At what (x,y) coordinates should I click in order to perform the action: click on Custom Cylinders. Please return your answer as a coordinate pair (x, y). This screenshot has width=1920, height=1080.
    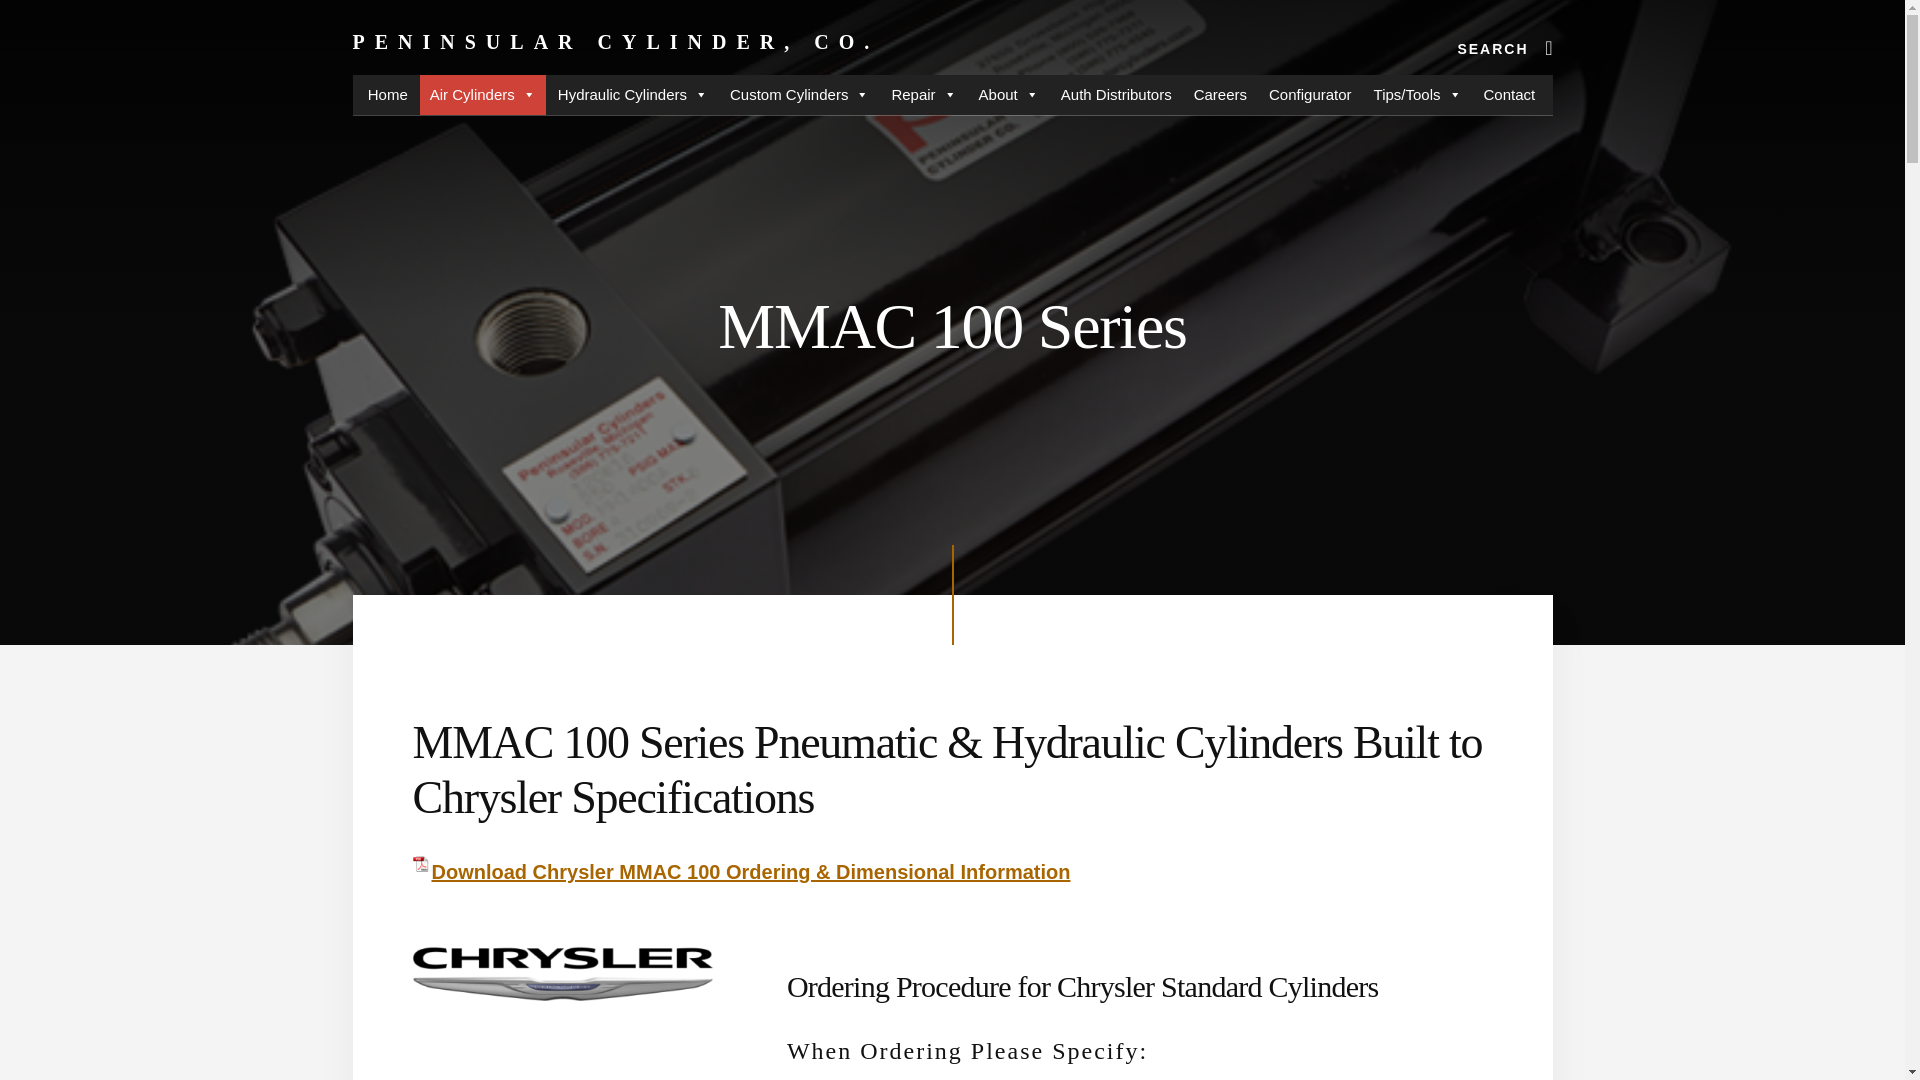
    Looking at the image, I should click on (800, 94).